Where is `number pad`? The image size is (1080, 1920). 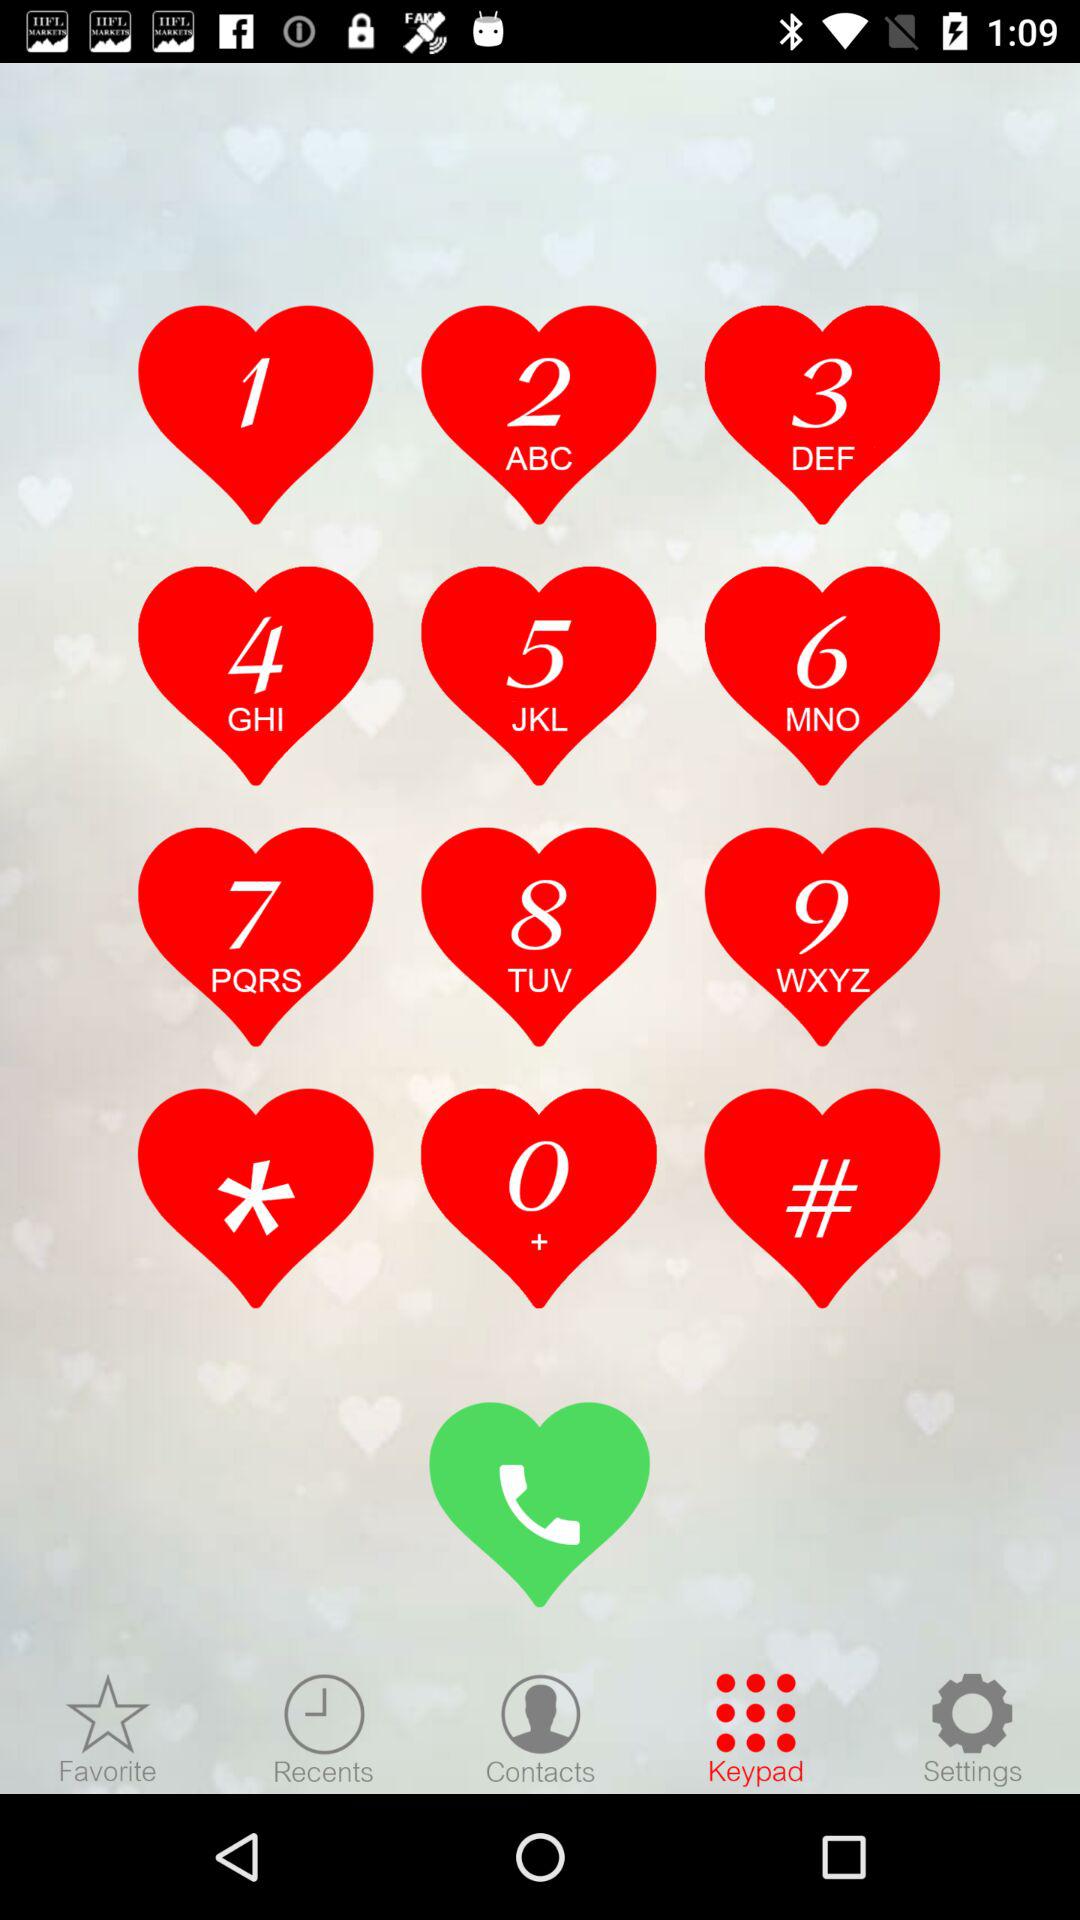 number pad is located at coordinates (256, 936).